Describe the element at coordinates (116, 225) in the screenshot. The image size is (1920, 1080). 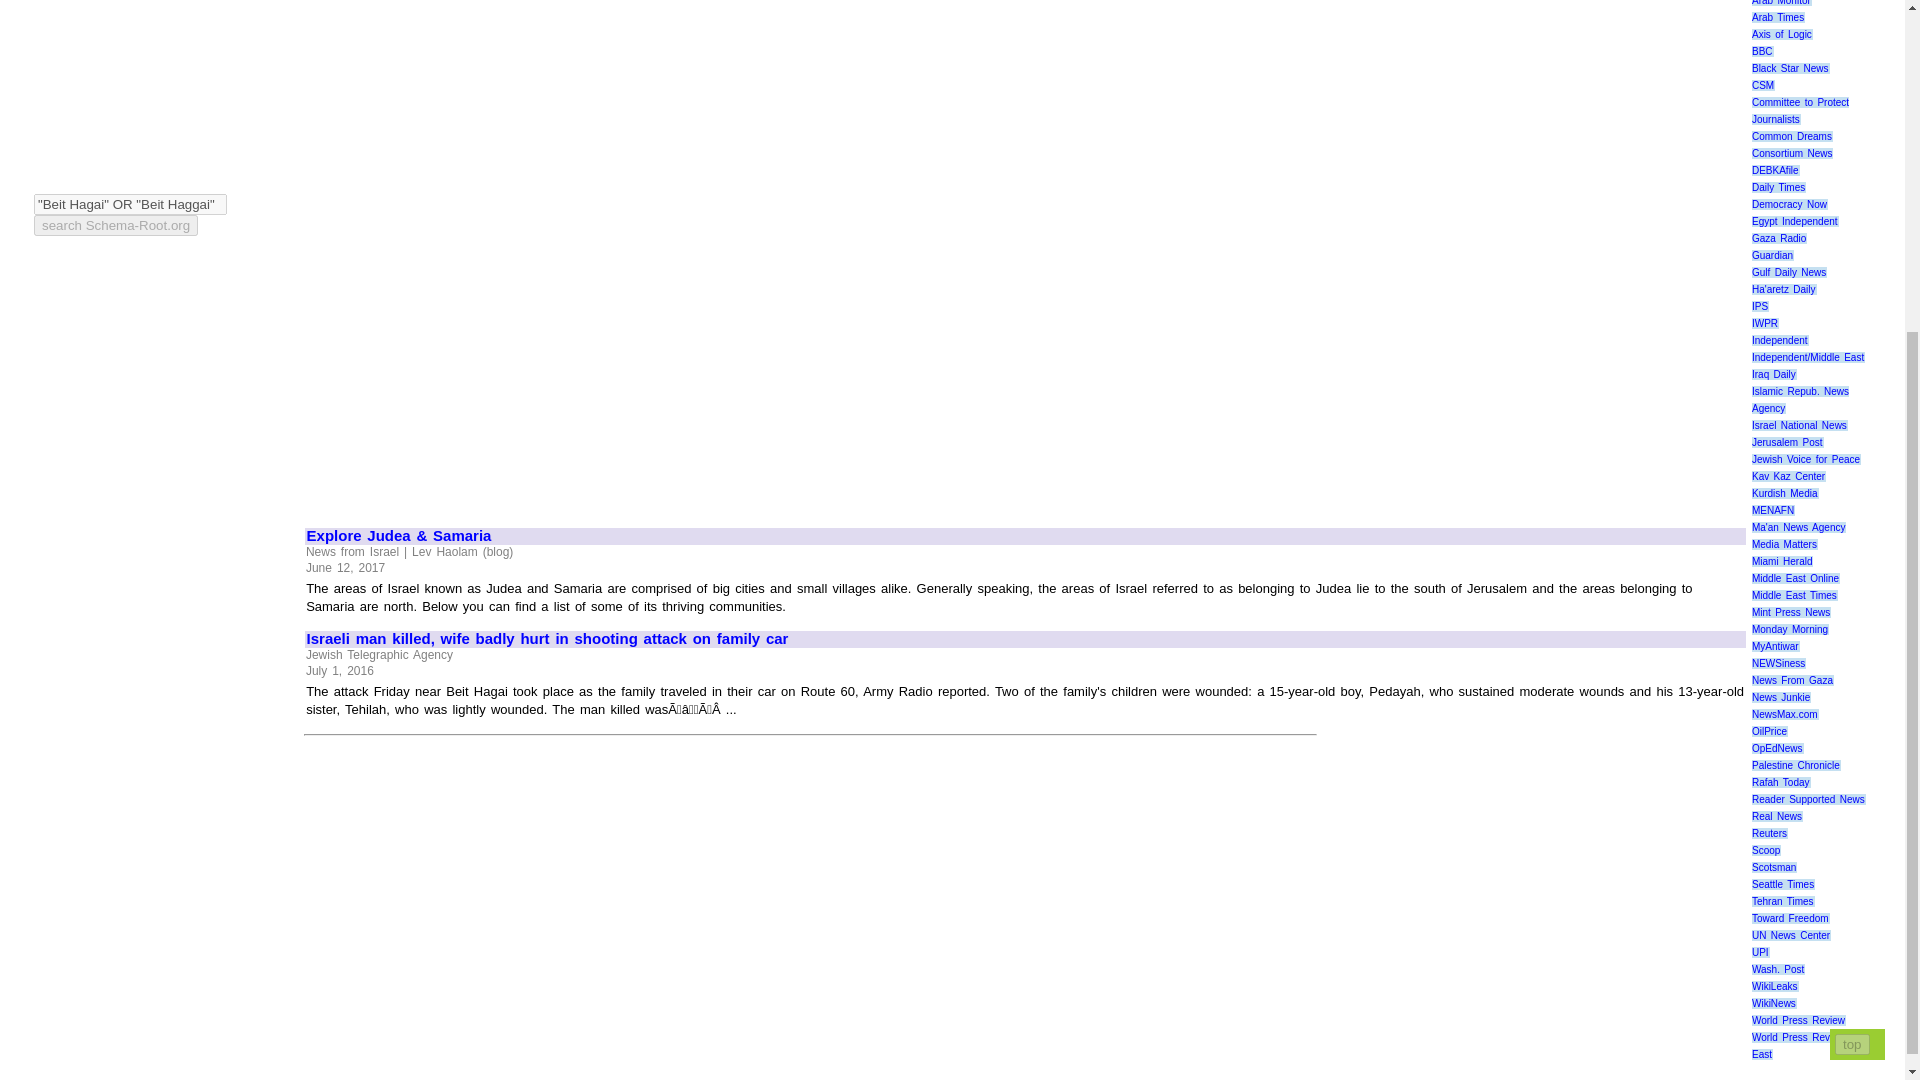
I see `search Schema-Root.org` at that location.